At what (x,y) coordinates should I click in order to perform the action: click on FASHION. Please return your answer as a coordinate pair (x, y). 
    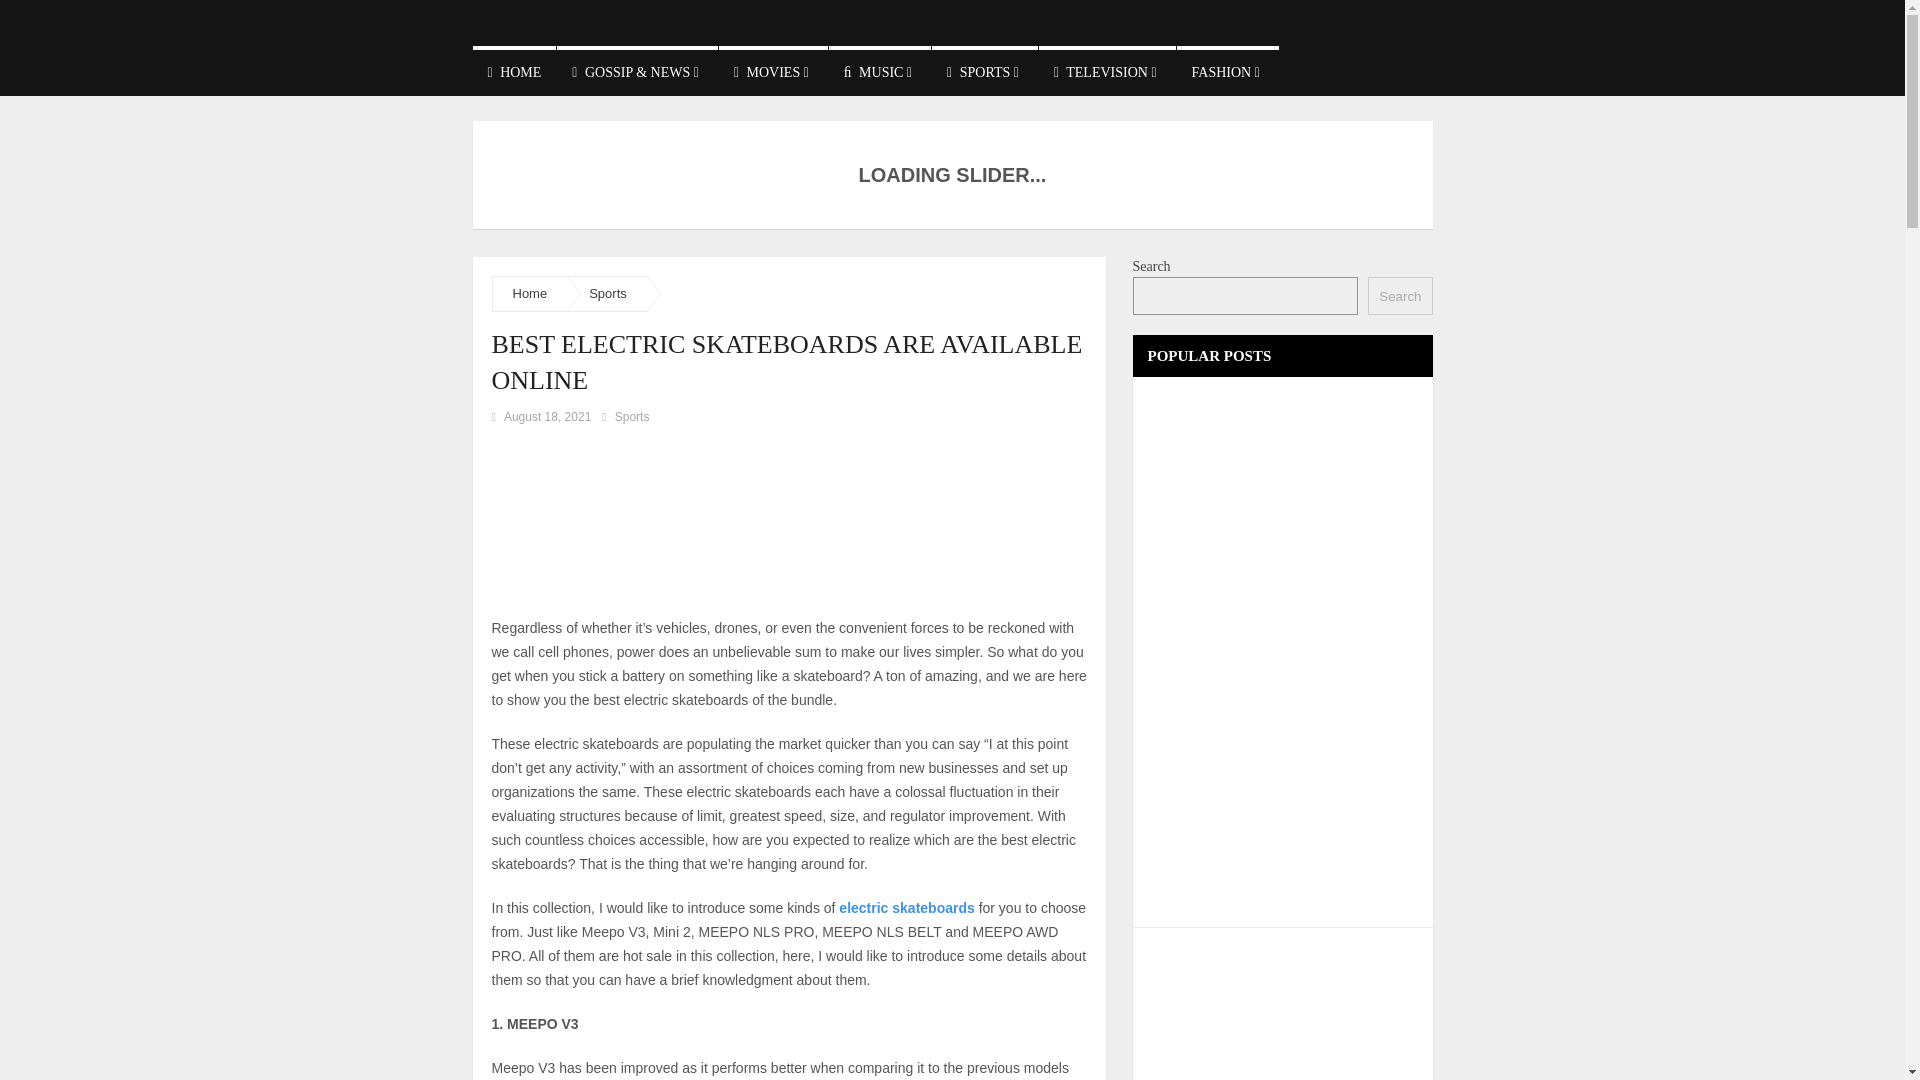
    Looking at the image, I should click on (1227, 71).